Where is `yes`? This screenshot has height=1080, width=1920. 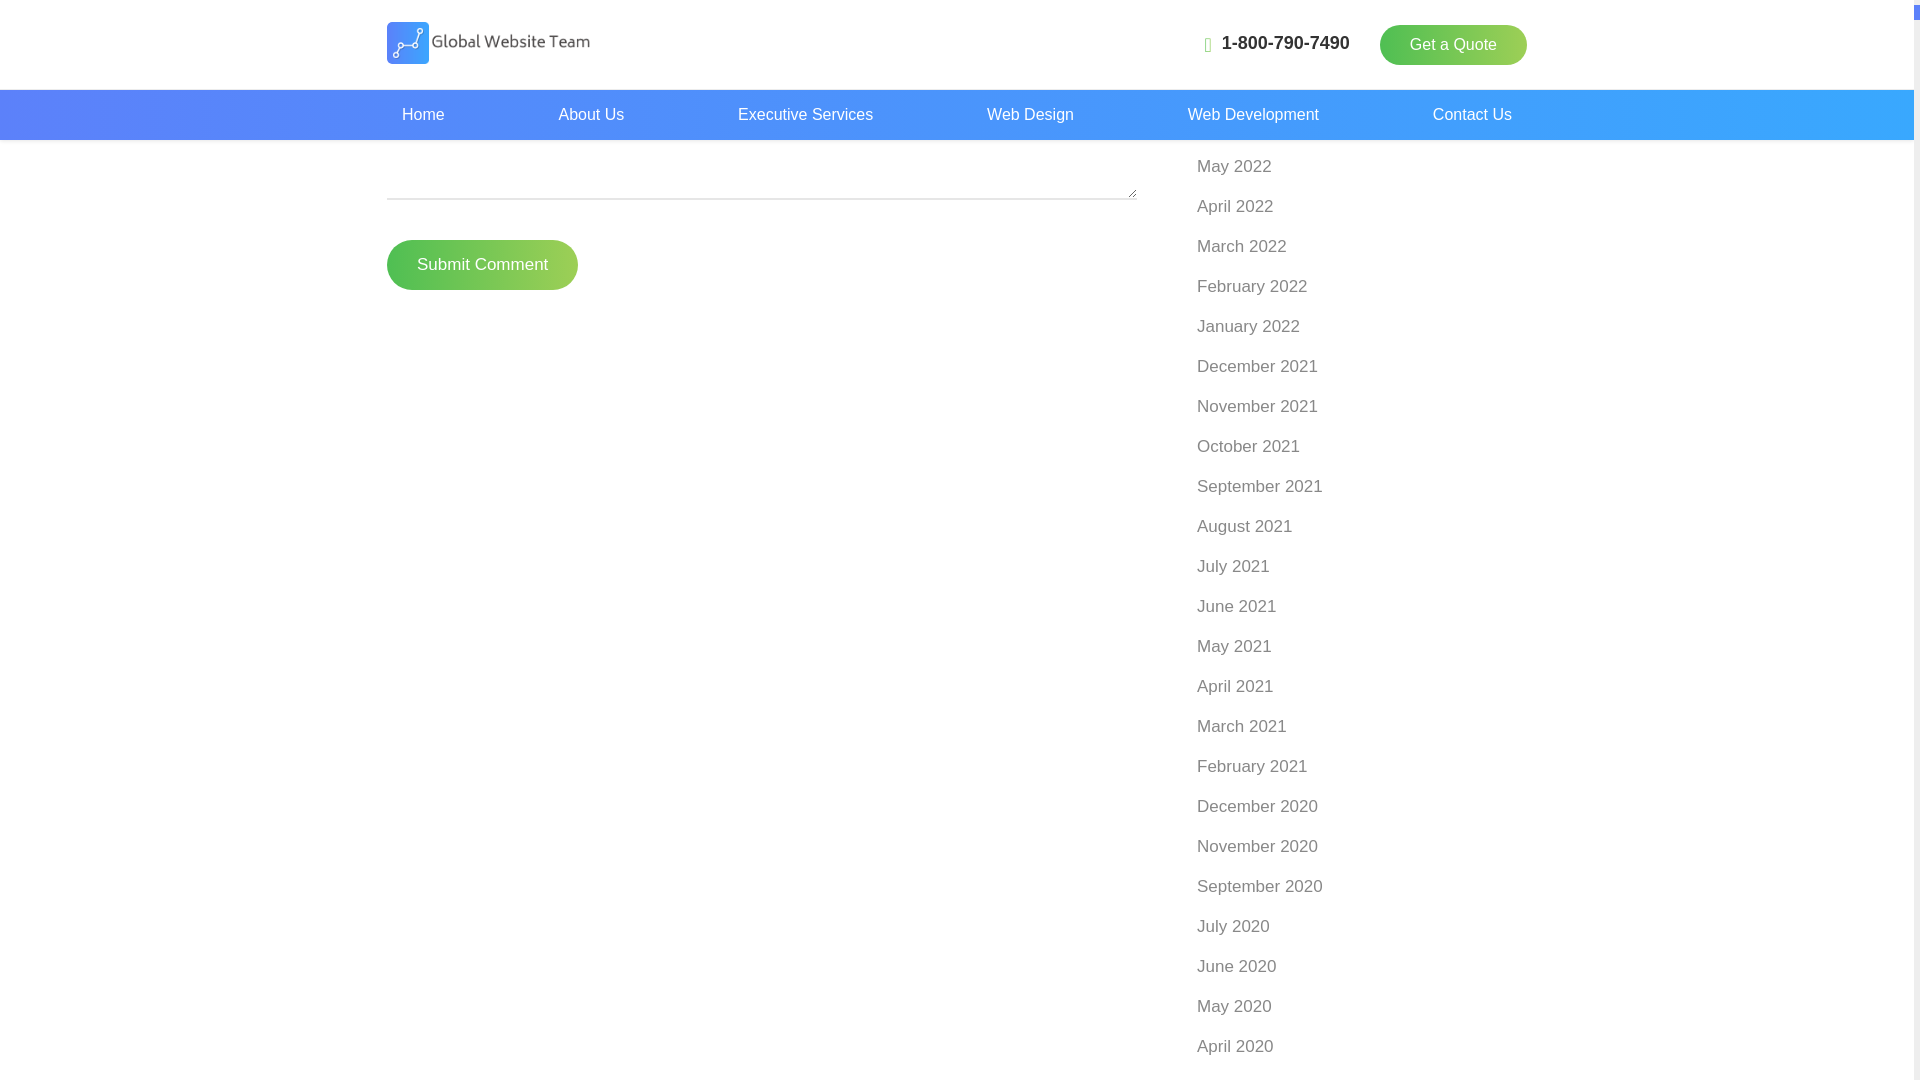
yes is located at coordinates (378, 38).